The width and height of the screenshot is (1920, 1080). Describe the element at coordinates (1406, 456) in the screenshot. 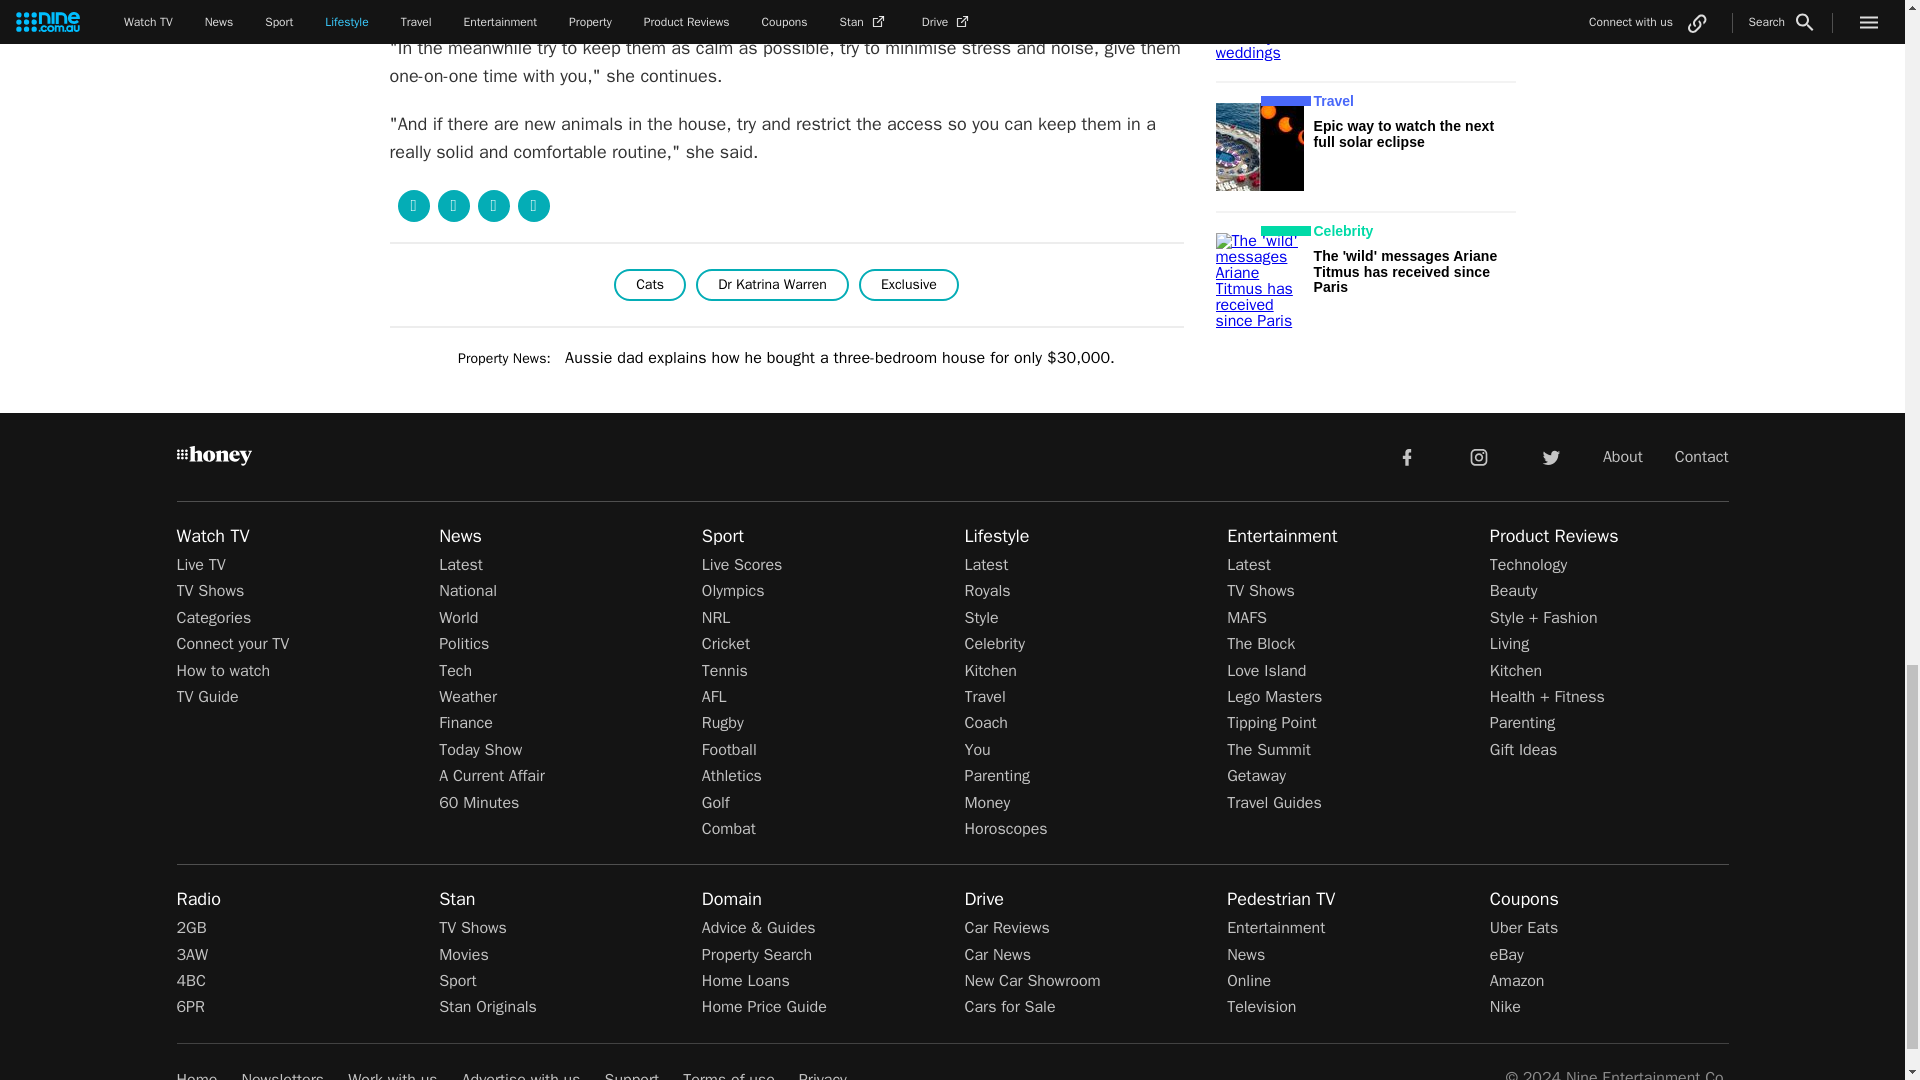

I see `facebook` at that location.